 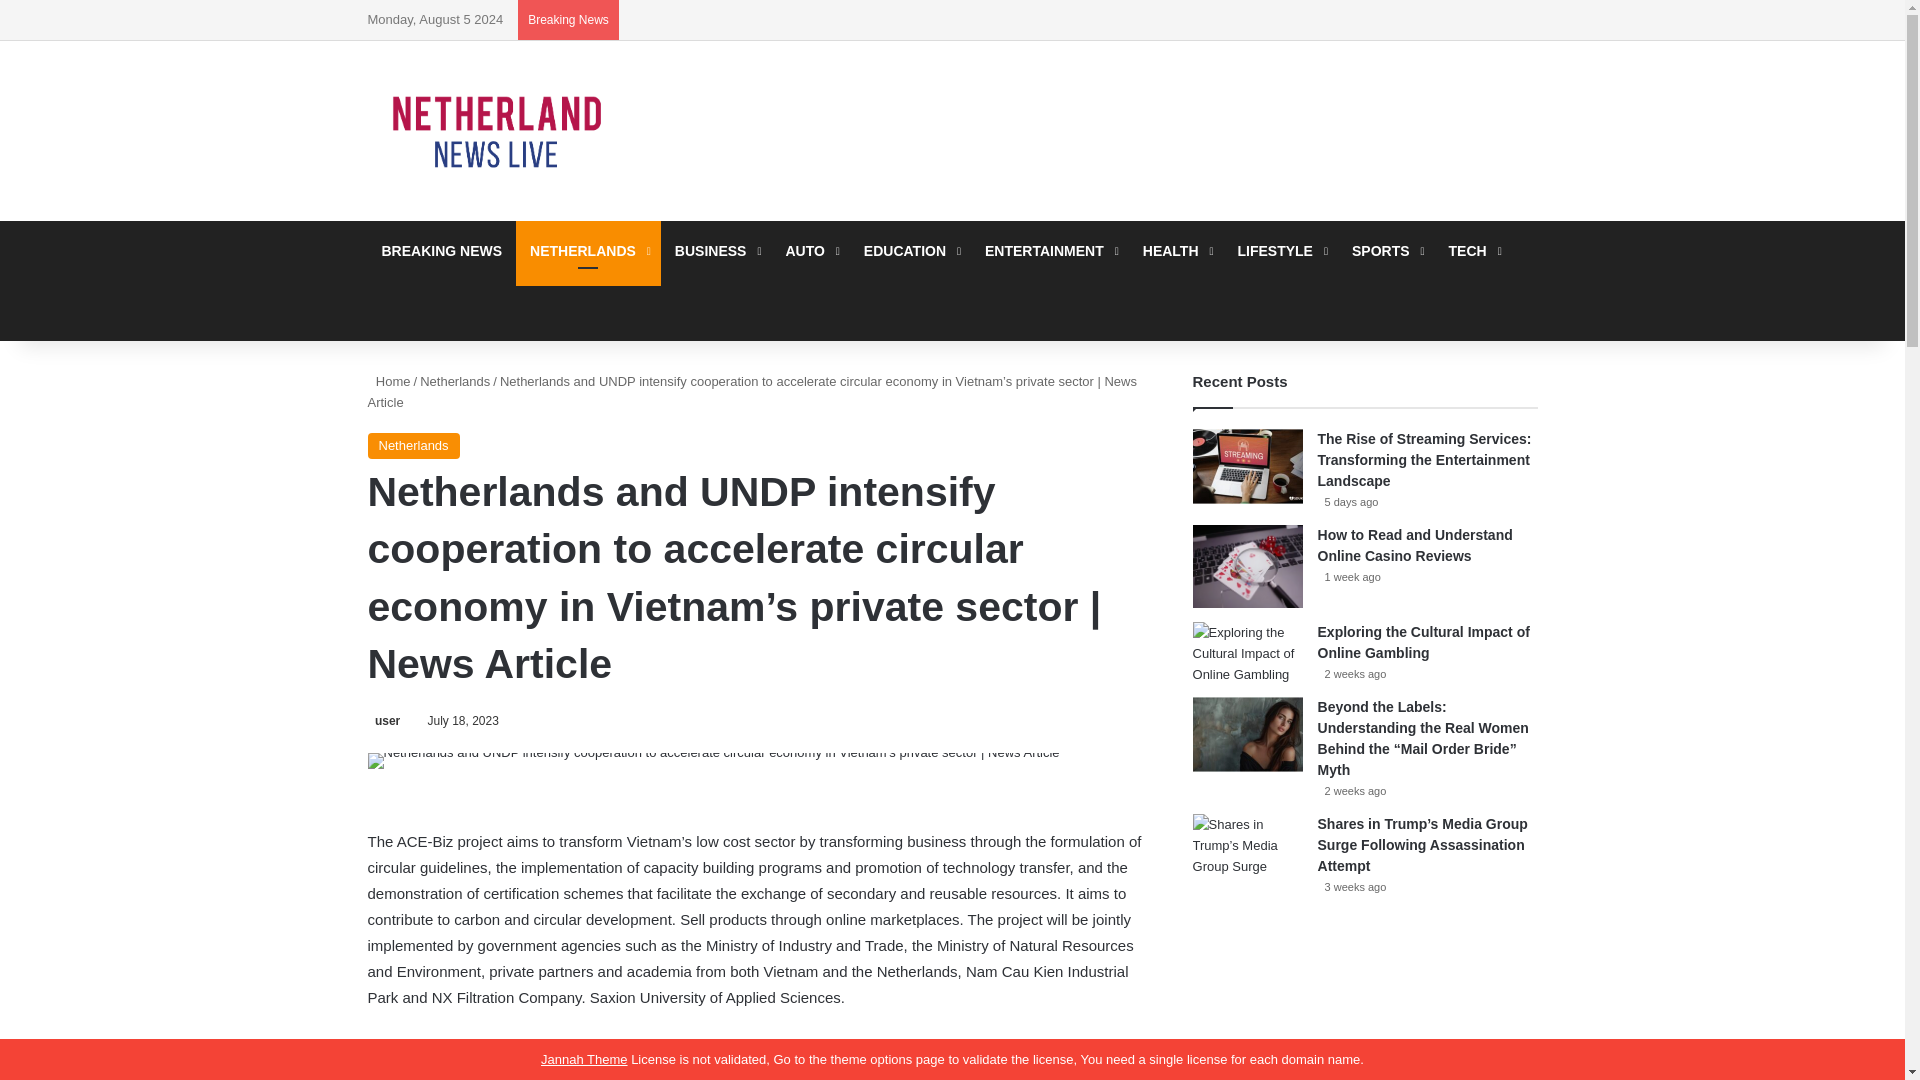 I want to click on AUTO, so click(x=810, y=250).